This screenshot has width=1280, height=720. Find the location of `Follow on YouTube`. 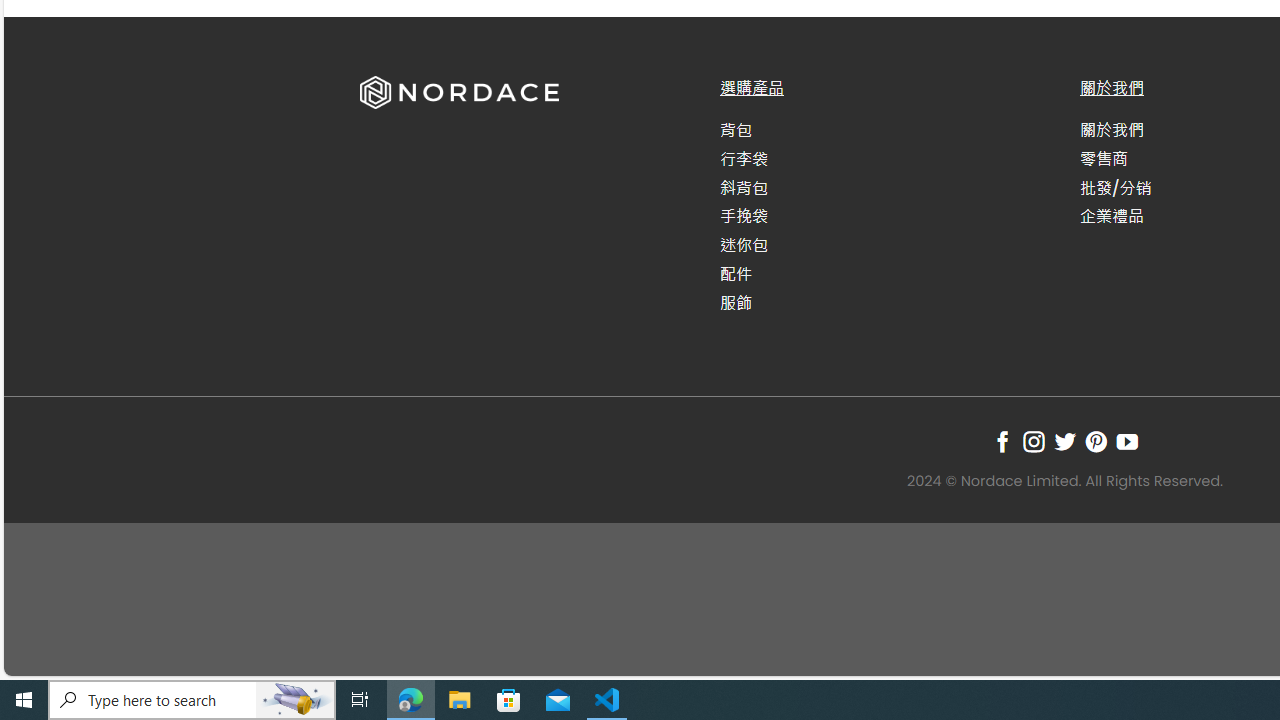

Follow on YouTube is located at coordinates (1126, 441).